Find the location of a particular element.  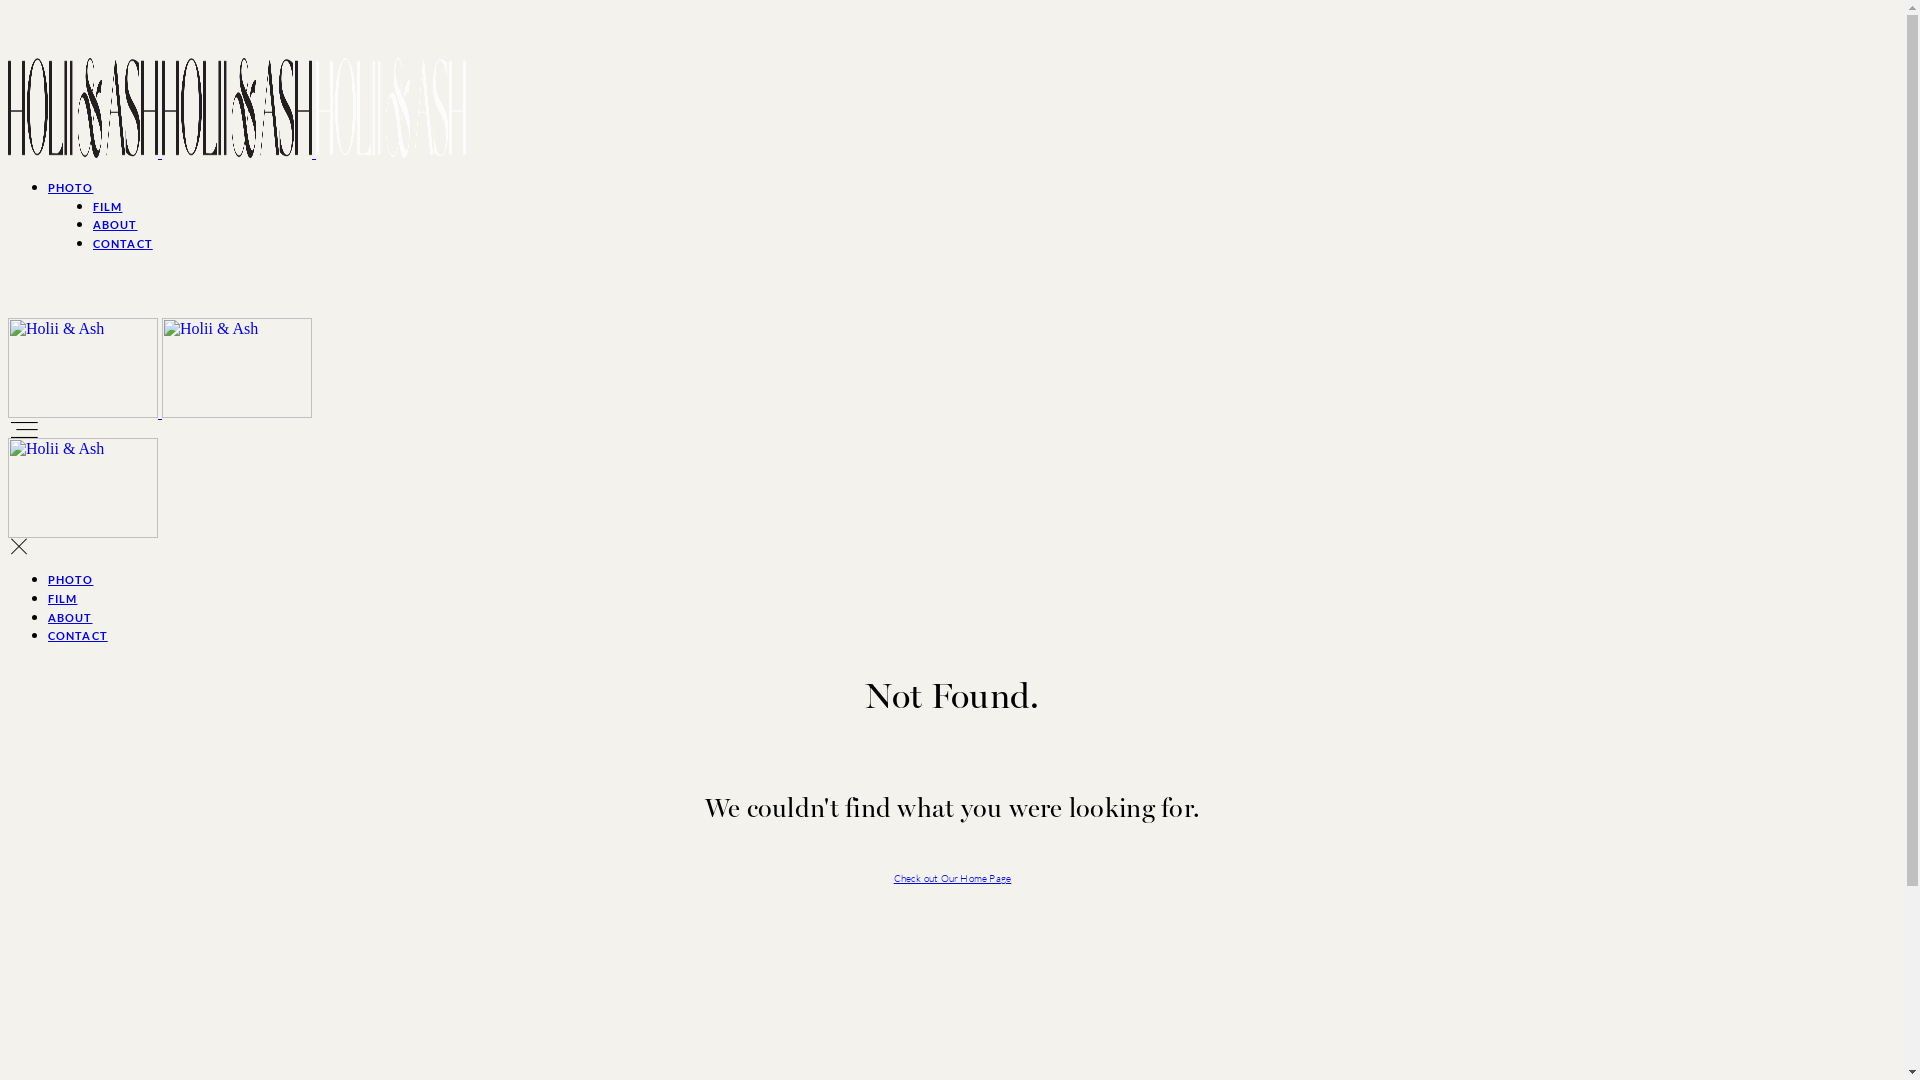

CONTACT is located at coordinates (78, 636).